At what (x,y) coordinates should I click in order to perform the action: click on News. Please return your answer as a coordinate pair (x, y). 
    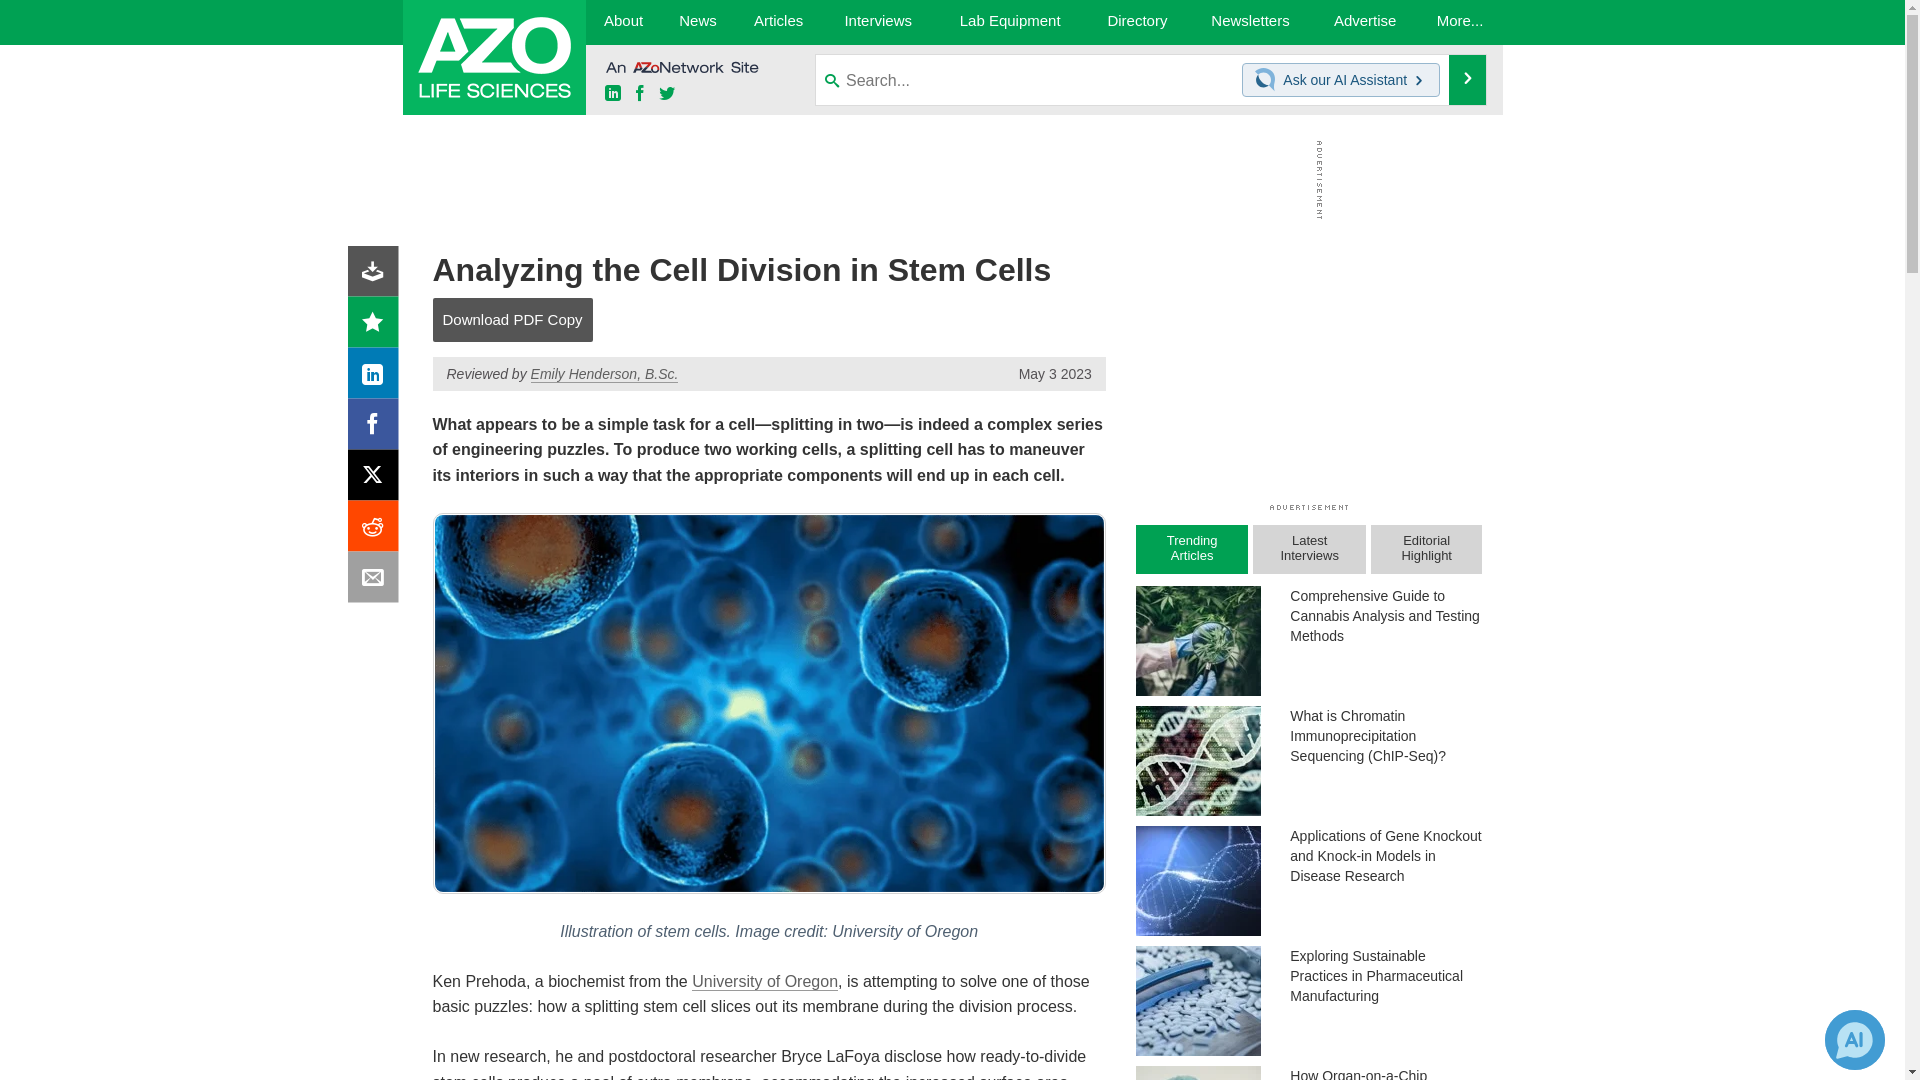
    Looking at the image, I should click on (696, 22).